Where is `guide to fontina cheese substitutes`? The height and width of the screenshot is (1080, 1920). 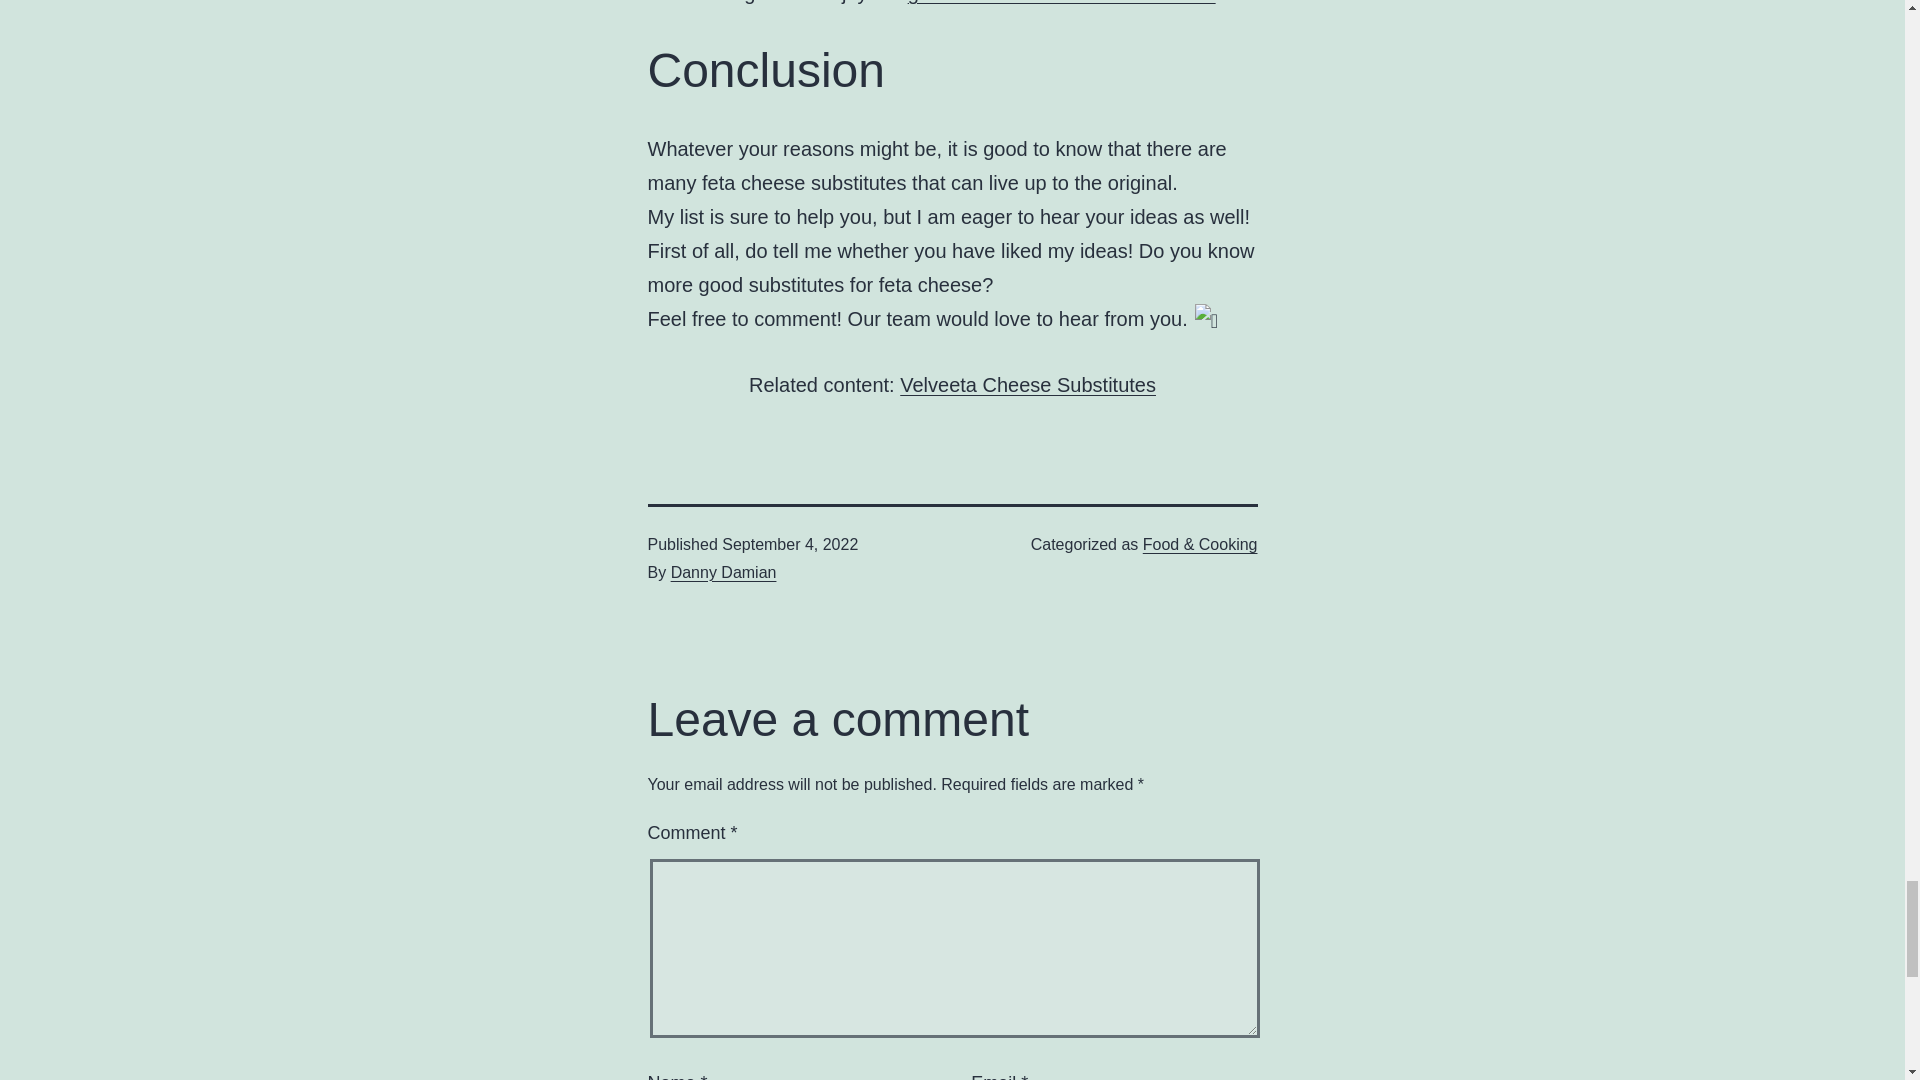
guide to fontina cheese substitutes is located at coordinates (1062, 2).